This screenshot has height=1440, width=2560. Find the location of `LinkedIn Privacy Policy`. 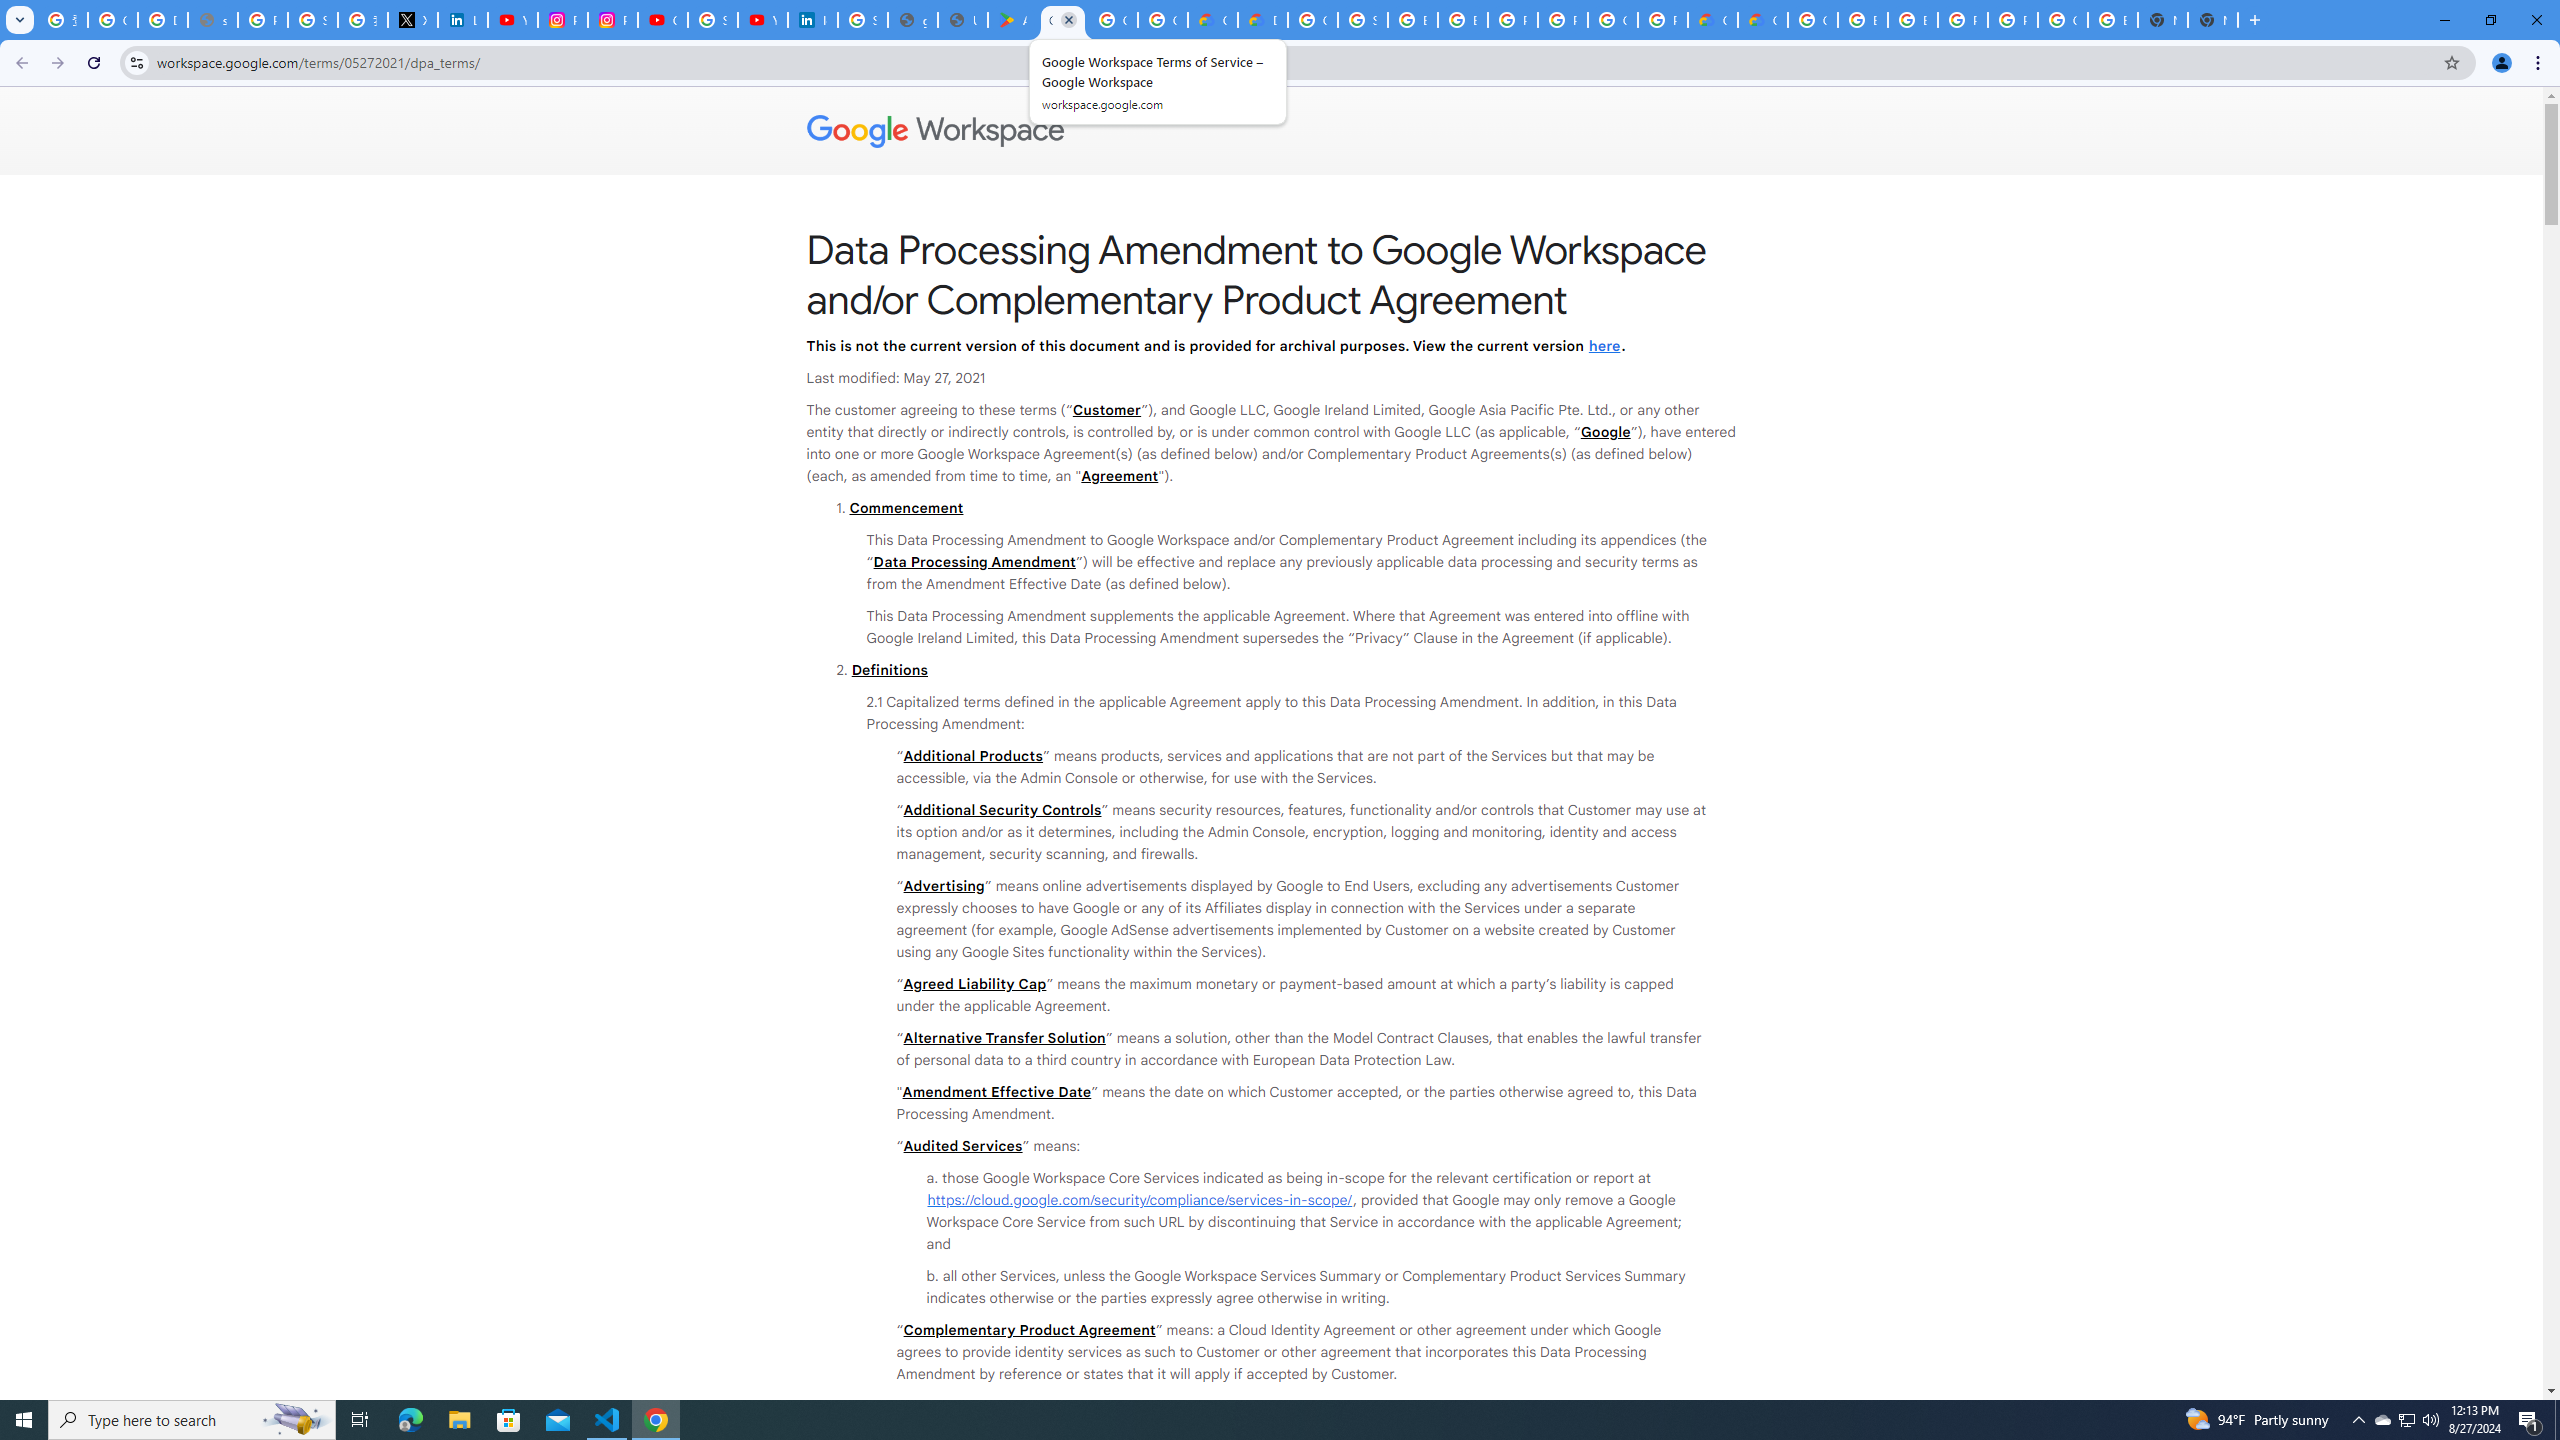

LinkedIn Privacy Policy is located at coordinates (463, 20).